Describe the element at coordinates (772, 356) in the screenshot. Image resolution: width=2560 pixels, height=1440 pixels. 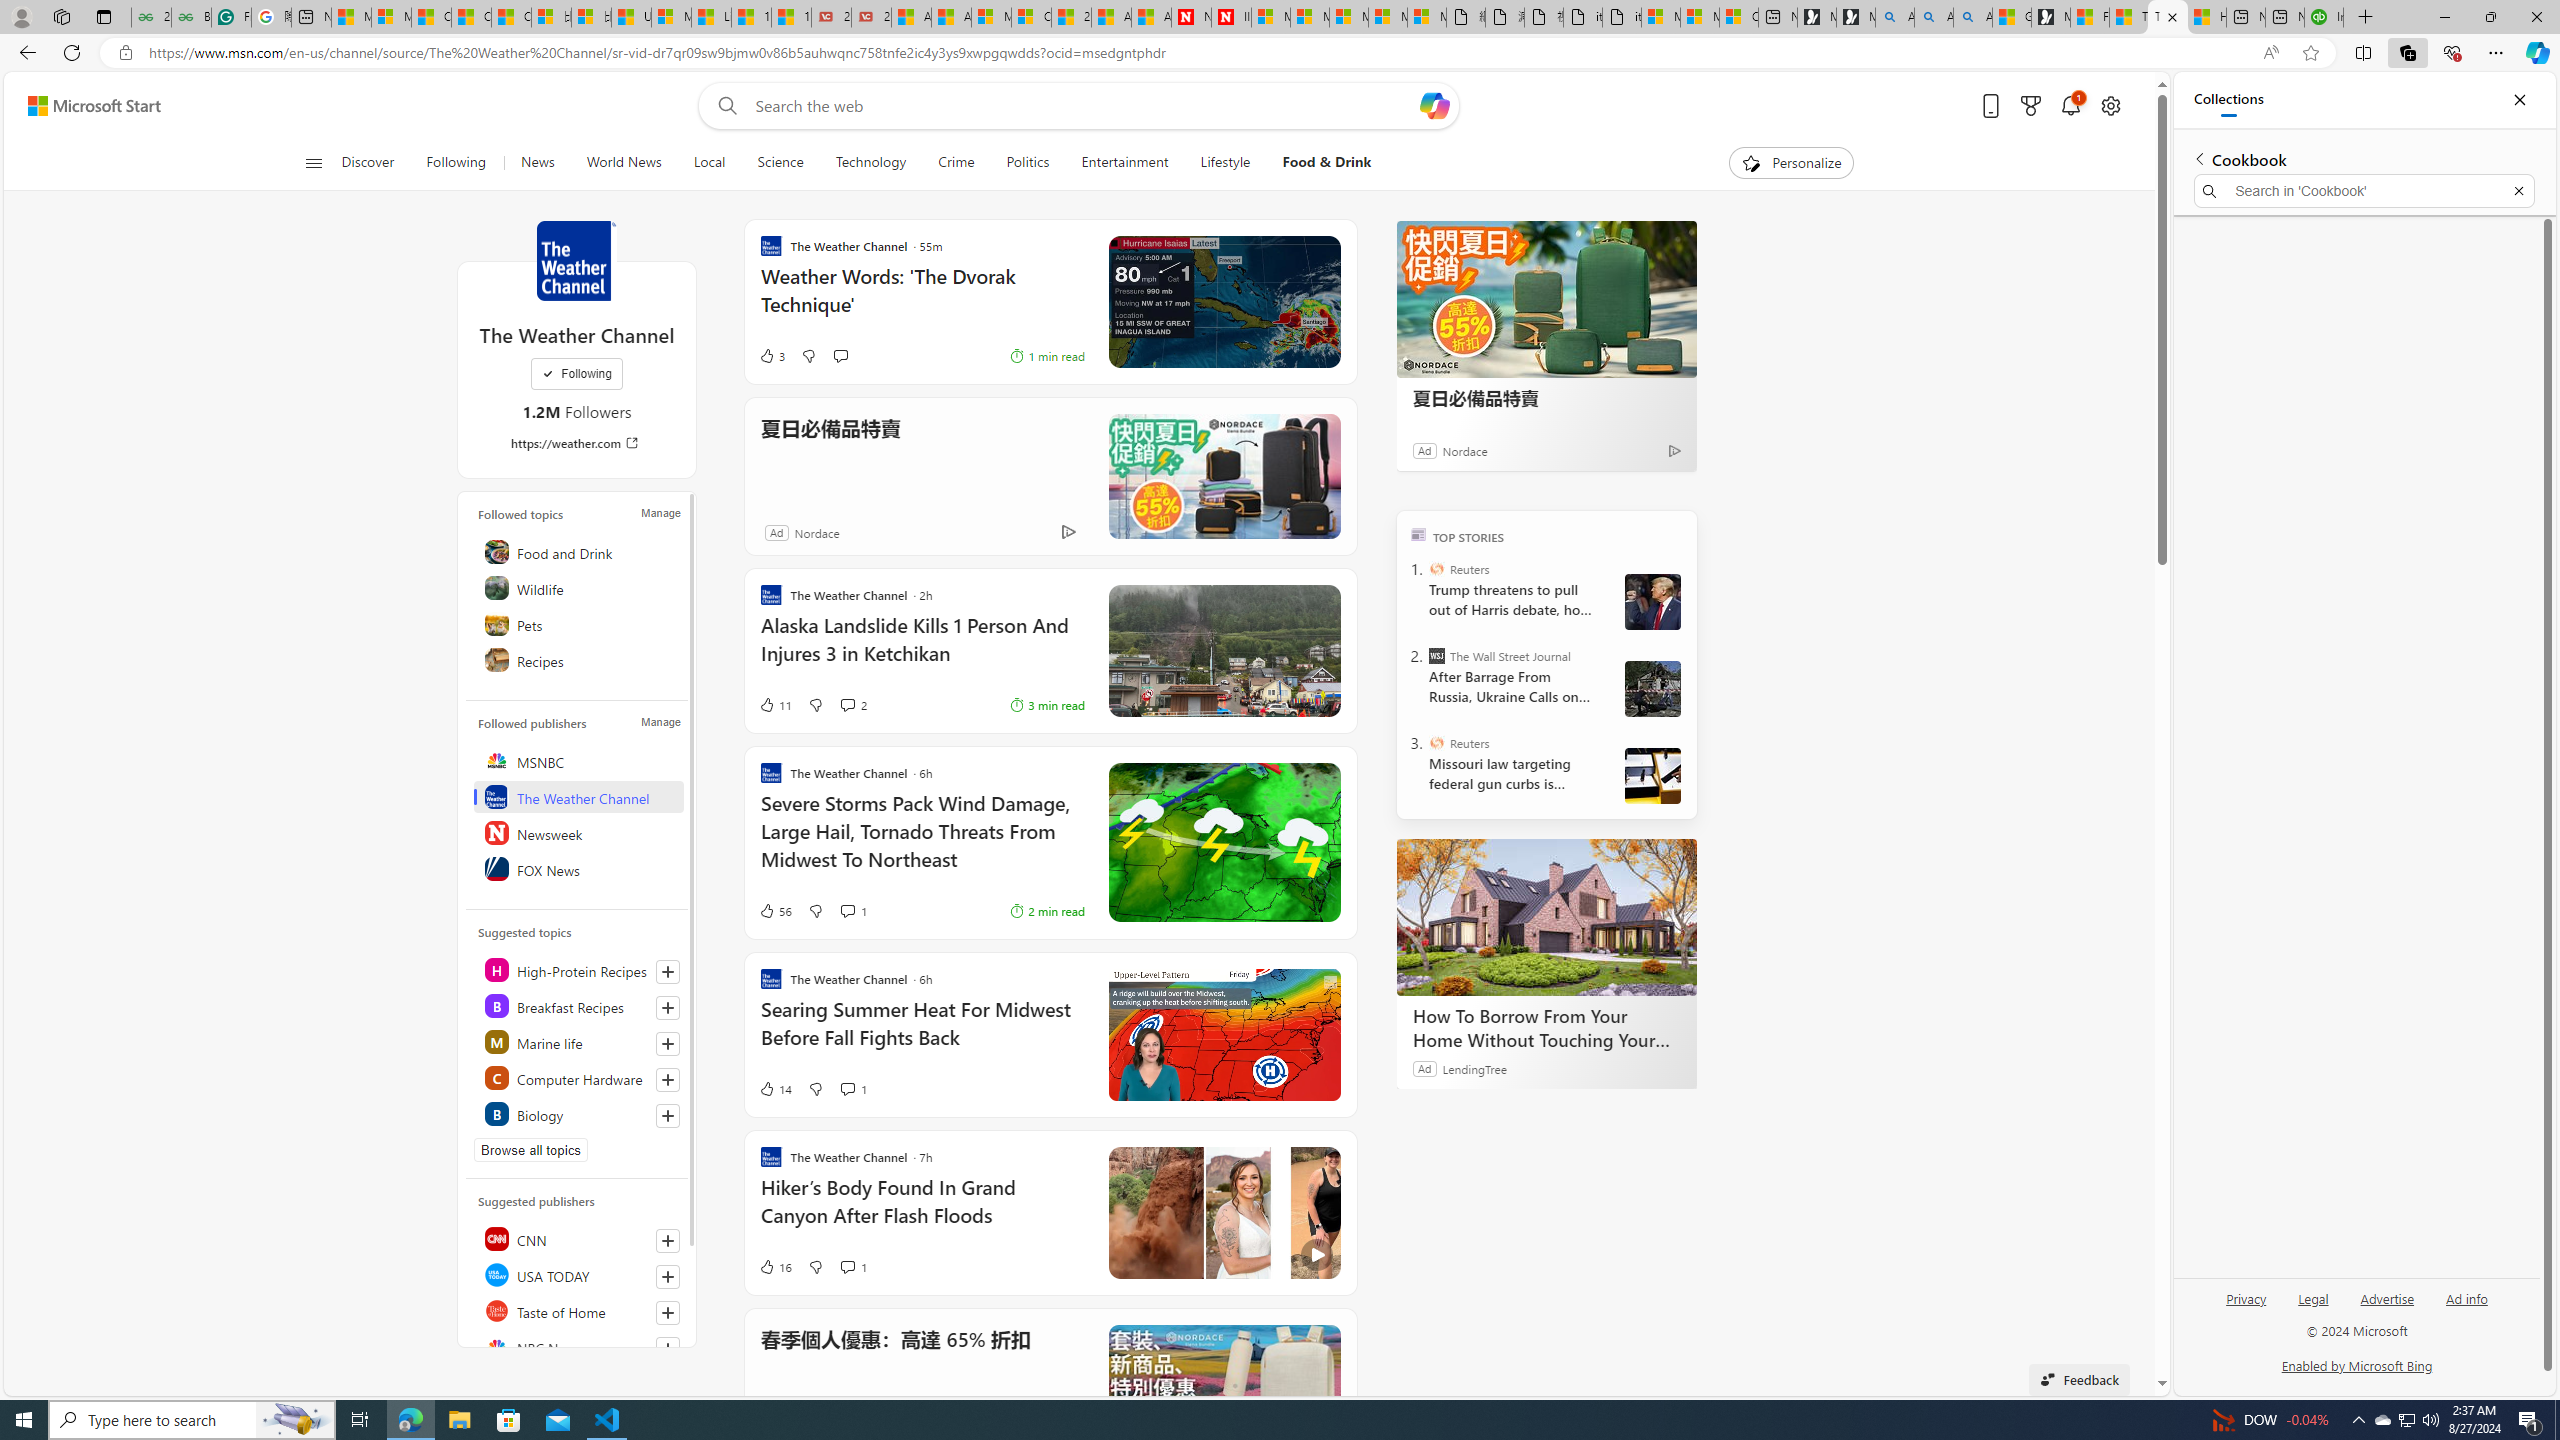
I see `3 Like` at that location.